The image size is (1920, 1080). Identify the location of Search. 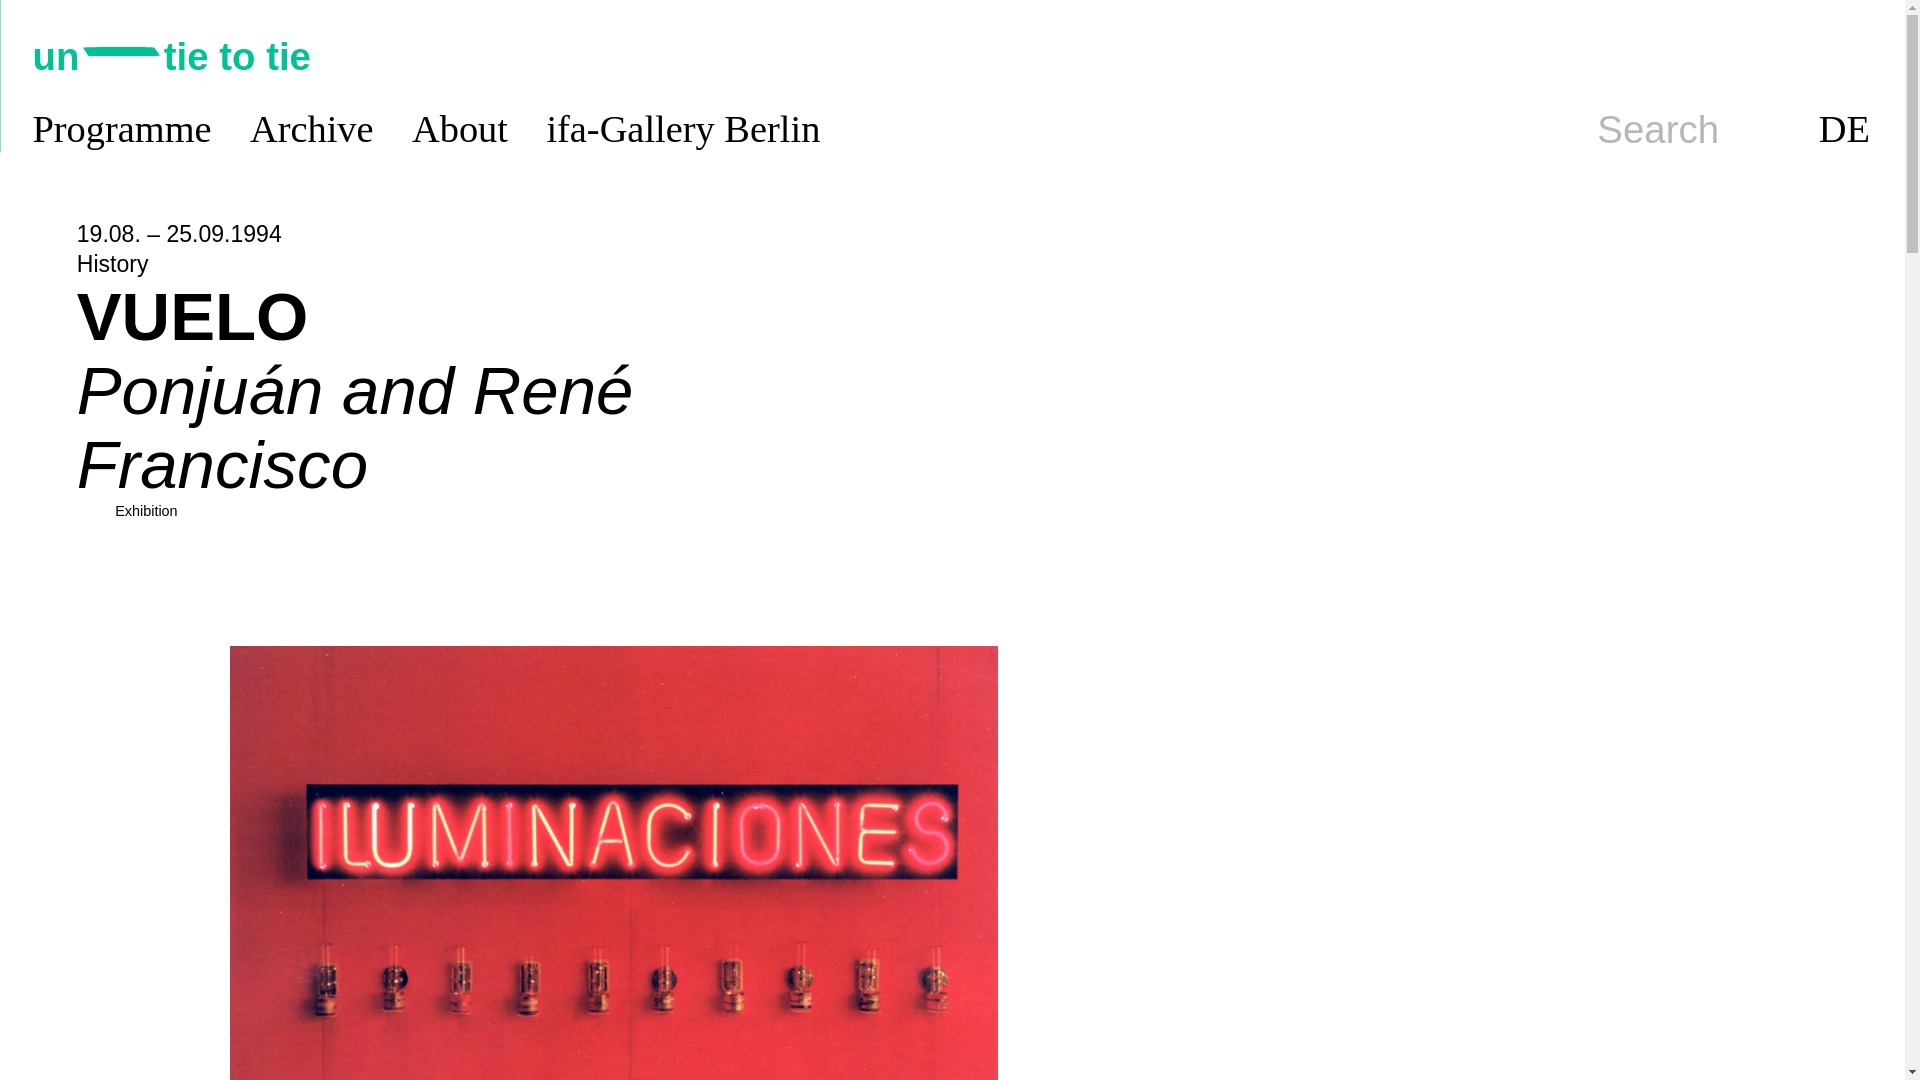
(1658, 130).